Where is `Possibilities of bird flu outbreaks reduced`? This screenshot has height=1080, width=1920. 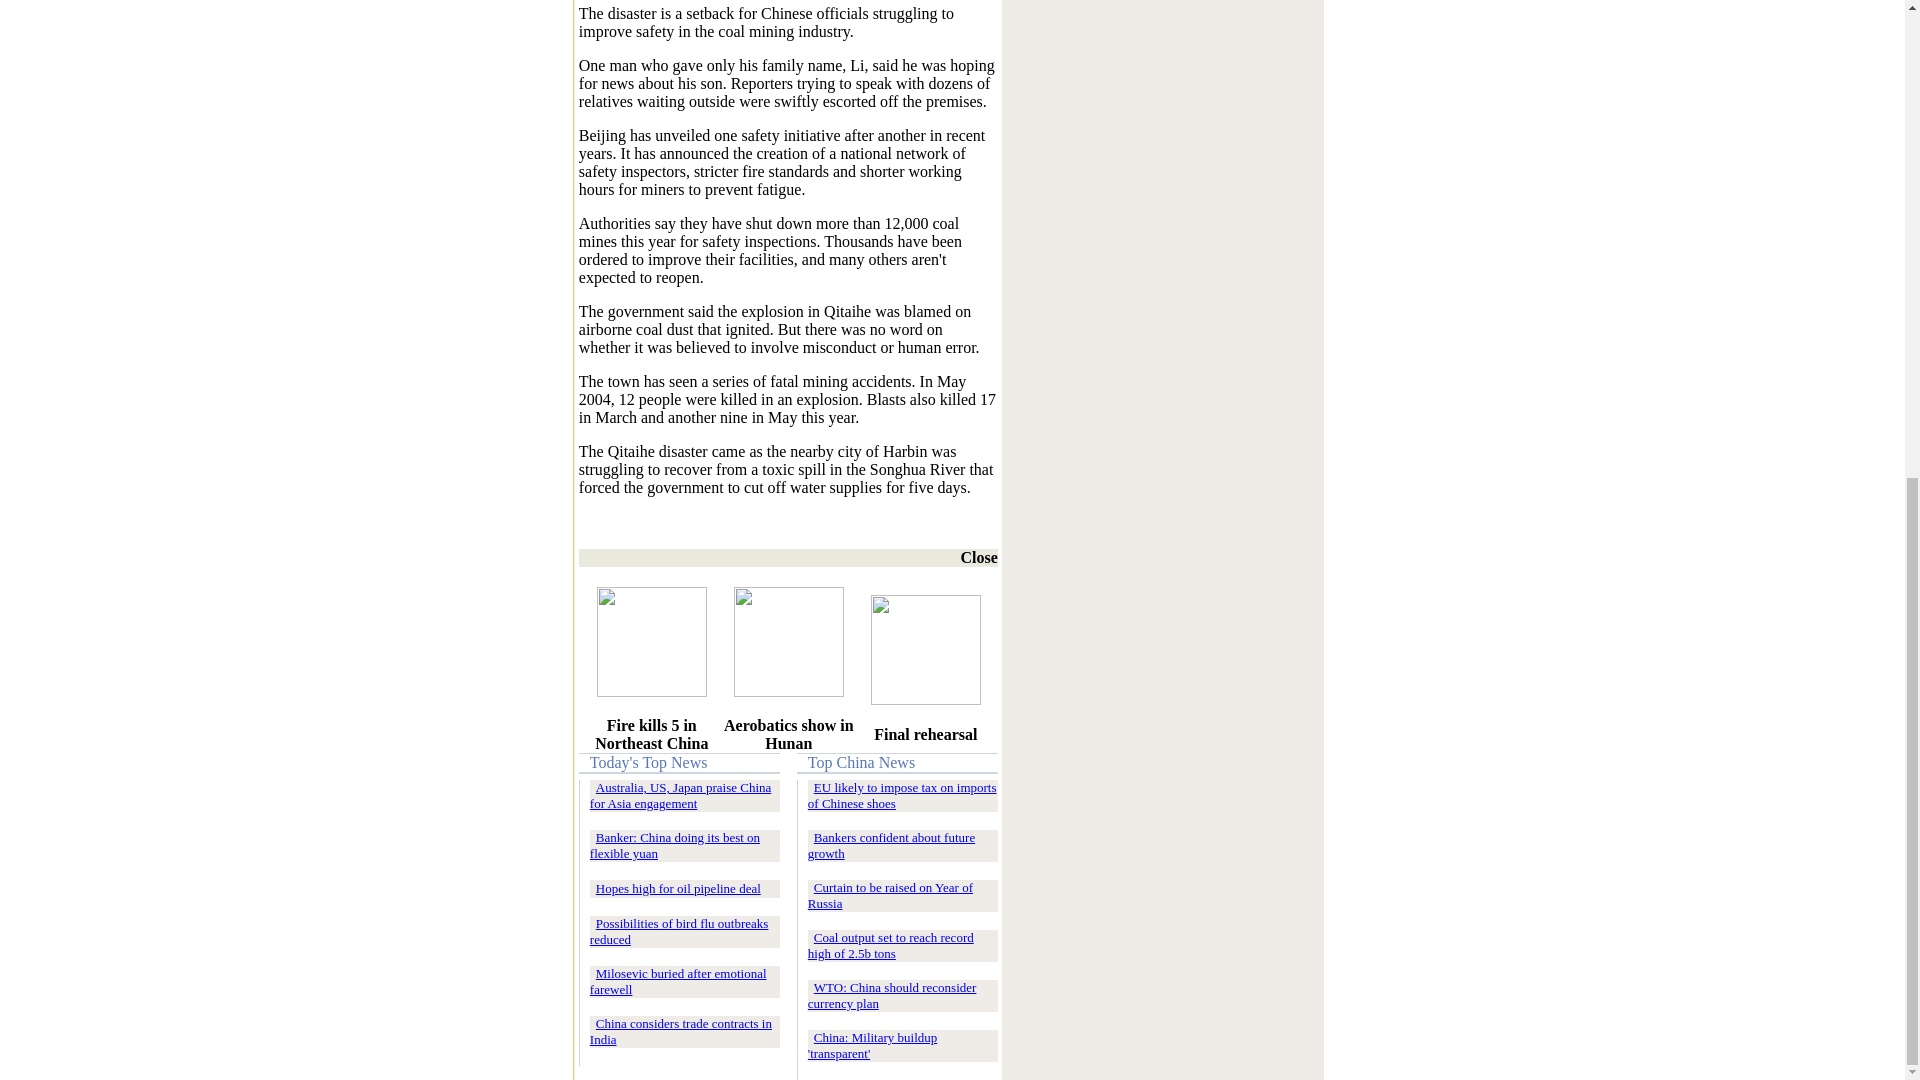
Possibilities of bird flu outbreaks reduced is located at coordinates (679, 931).